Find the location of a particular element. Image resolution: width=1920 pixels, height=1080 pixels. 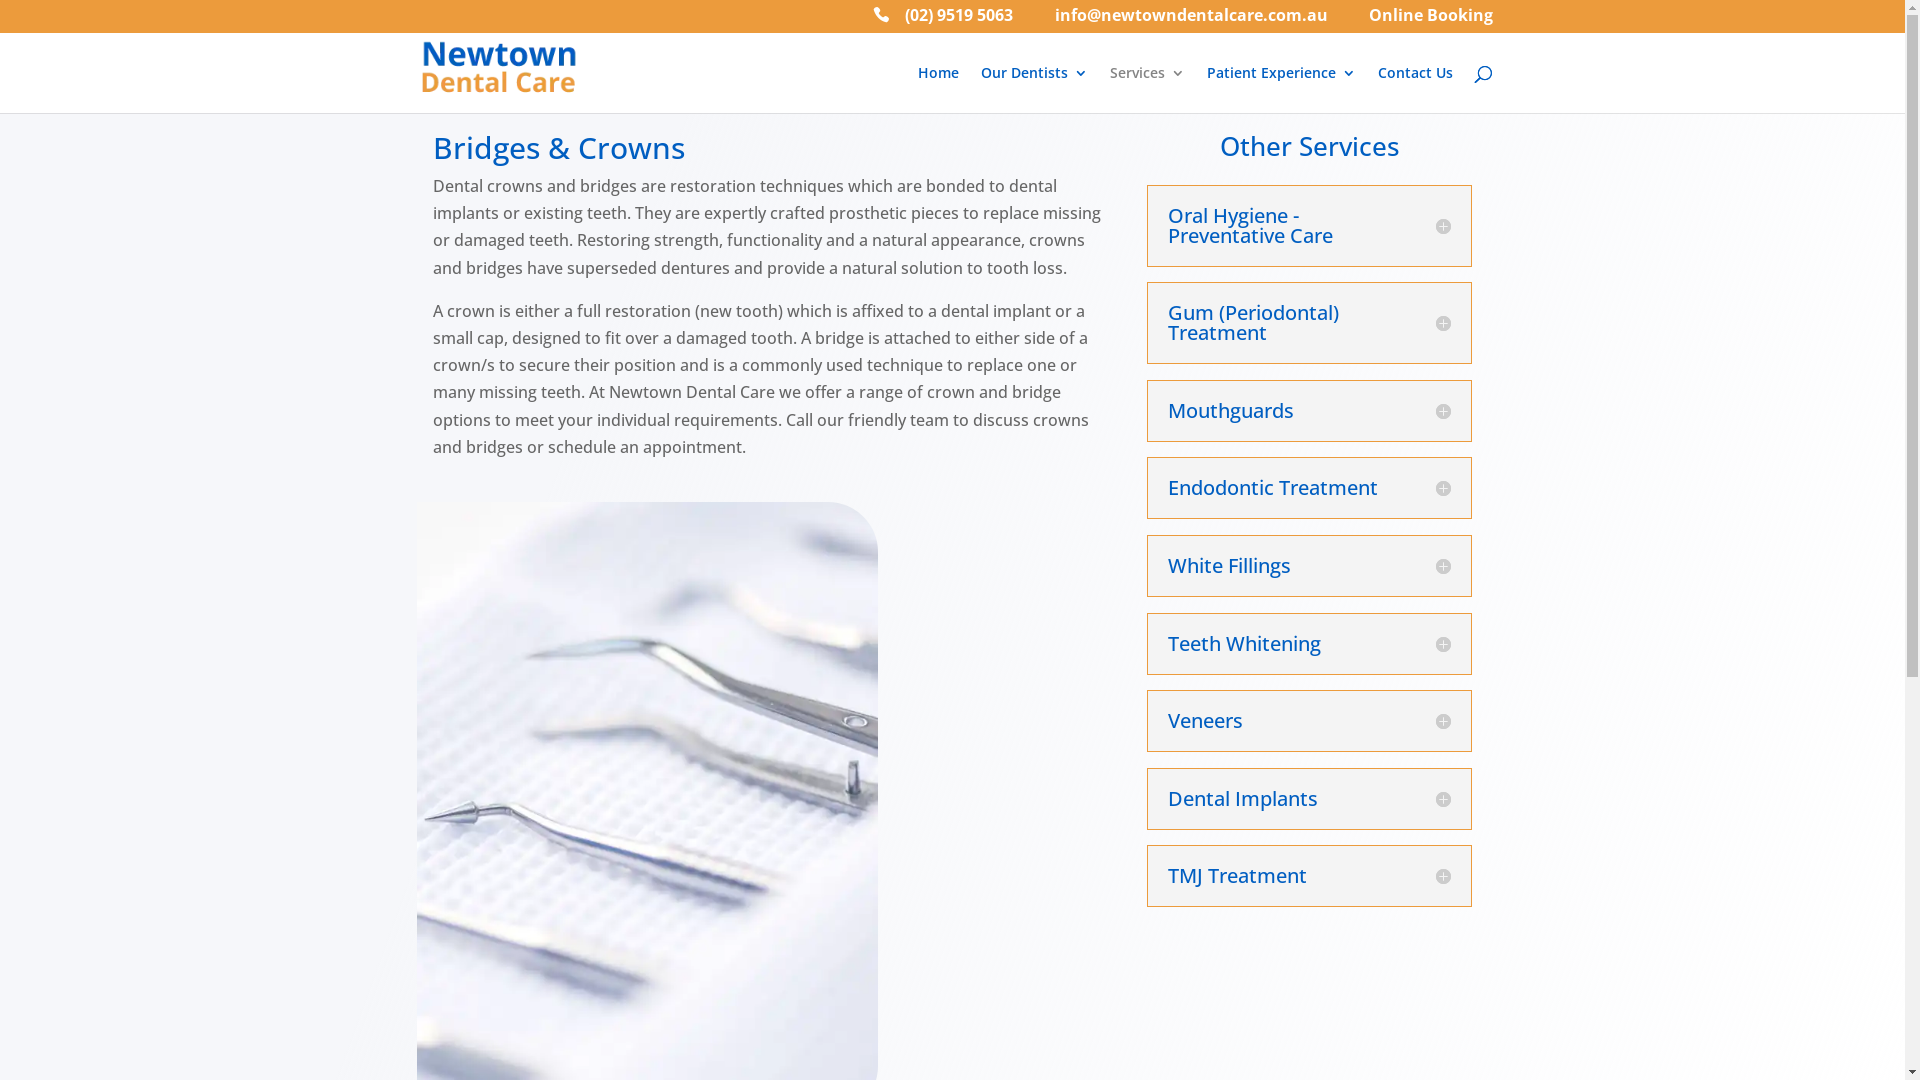

Patient Experience is located at coordinates (1280, 90).